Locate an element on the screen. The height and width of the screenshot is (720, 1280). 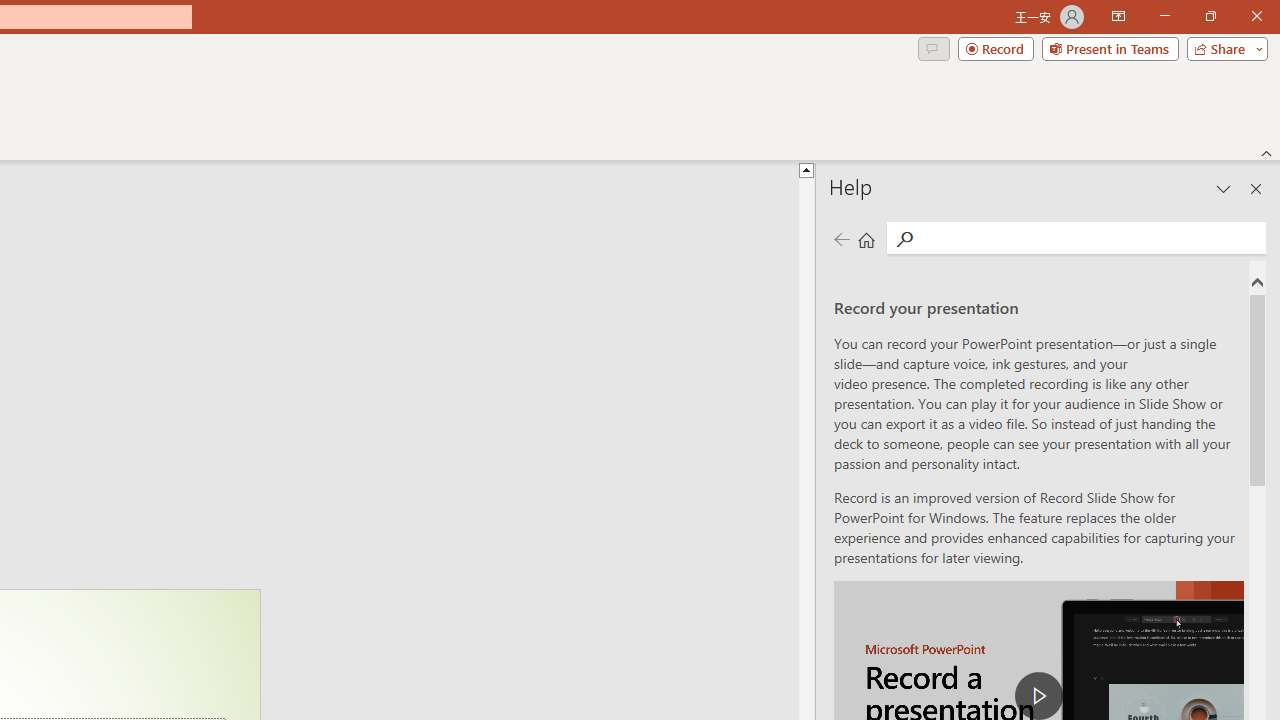
play Record a Presentation is located at coordinates (1038, 696).